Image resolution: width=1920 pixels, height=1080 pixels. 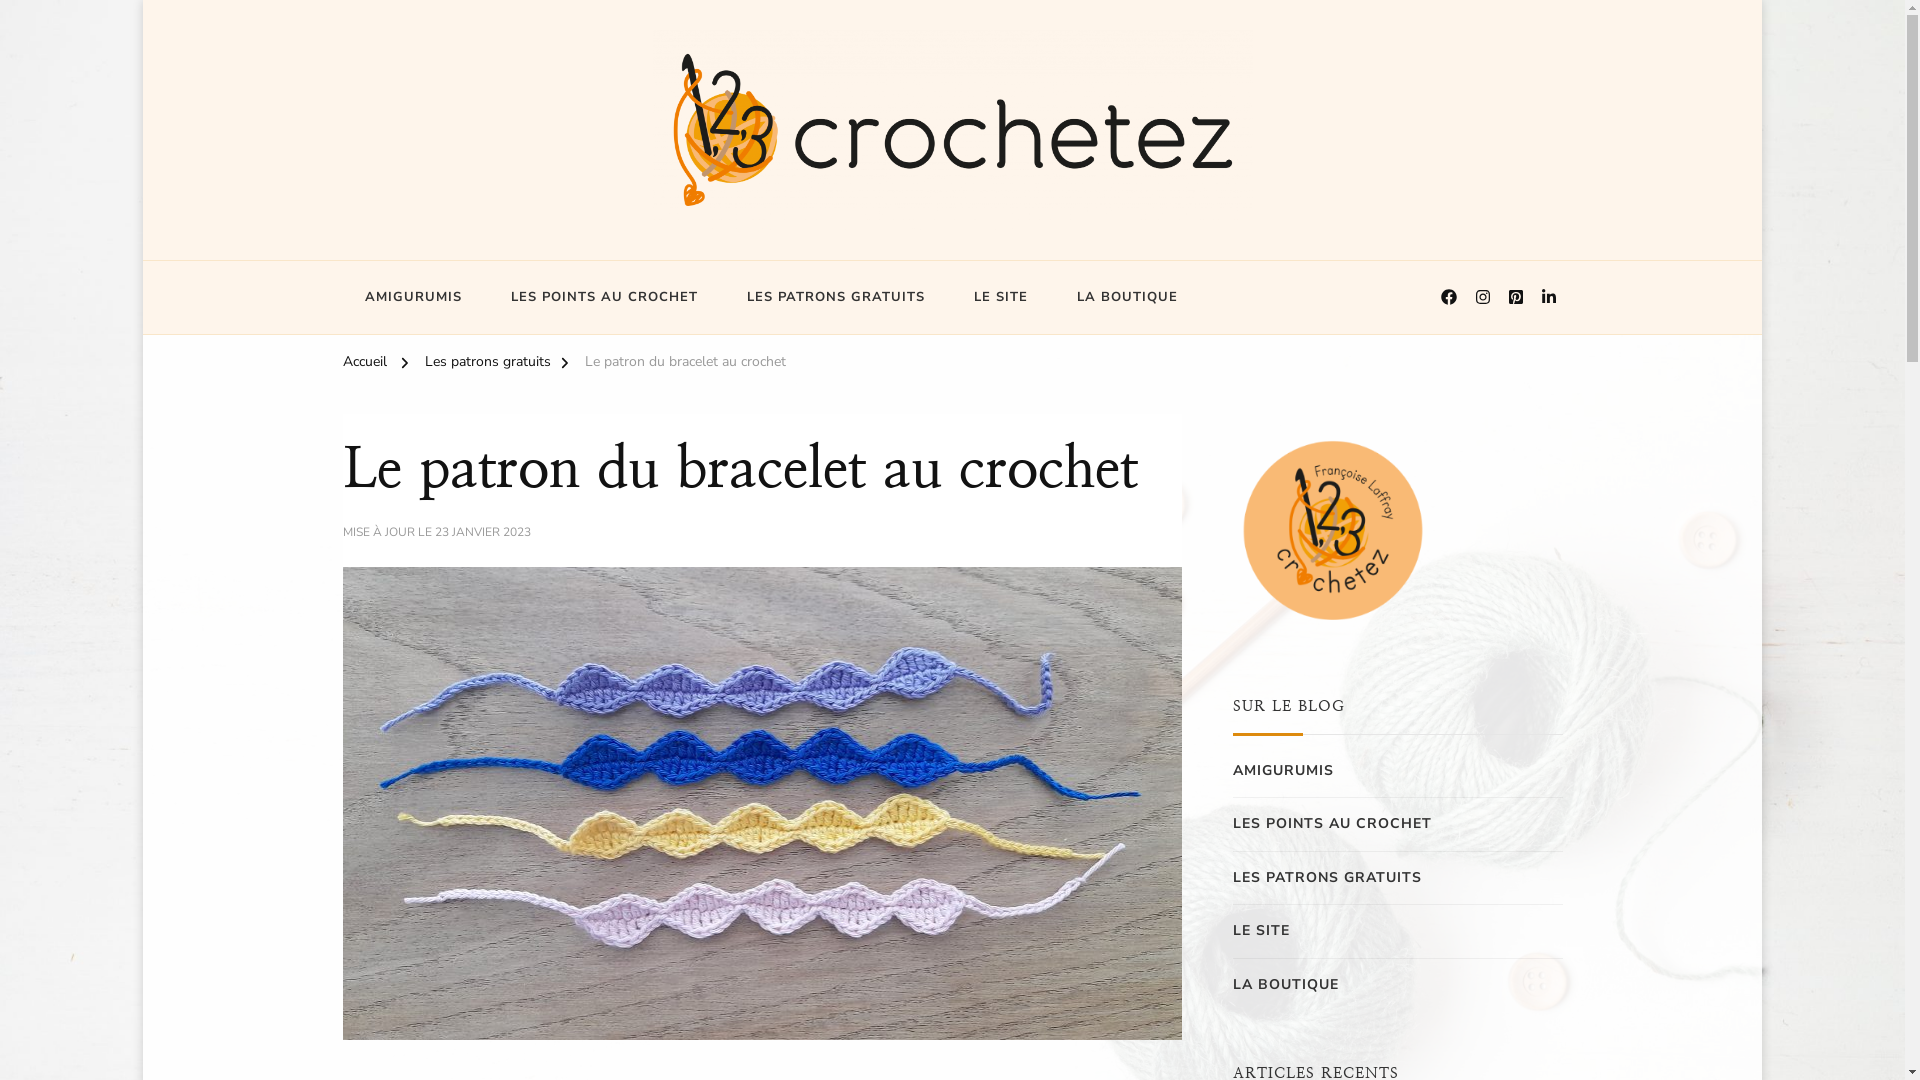 I want to click on LA BOUTIQUE, so click(x=1285, y=985).